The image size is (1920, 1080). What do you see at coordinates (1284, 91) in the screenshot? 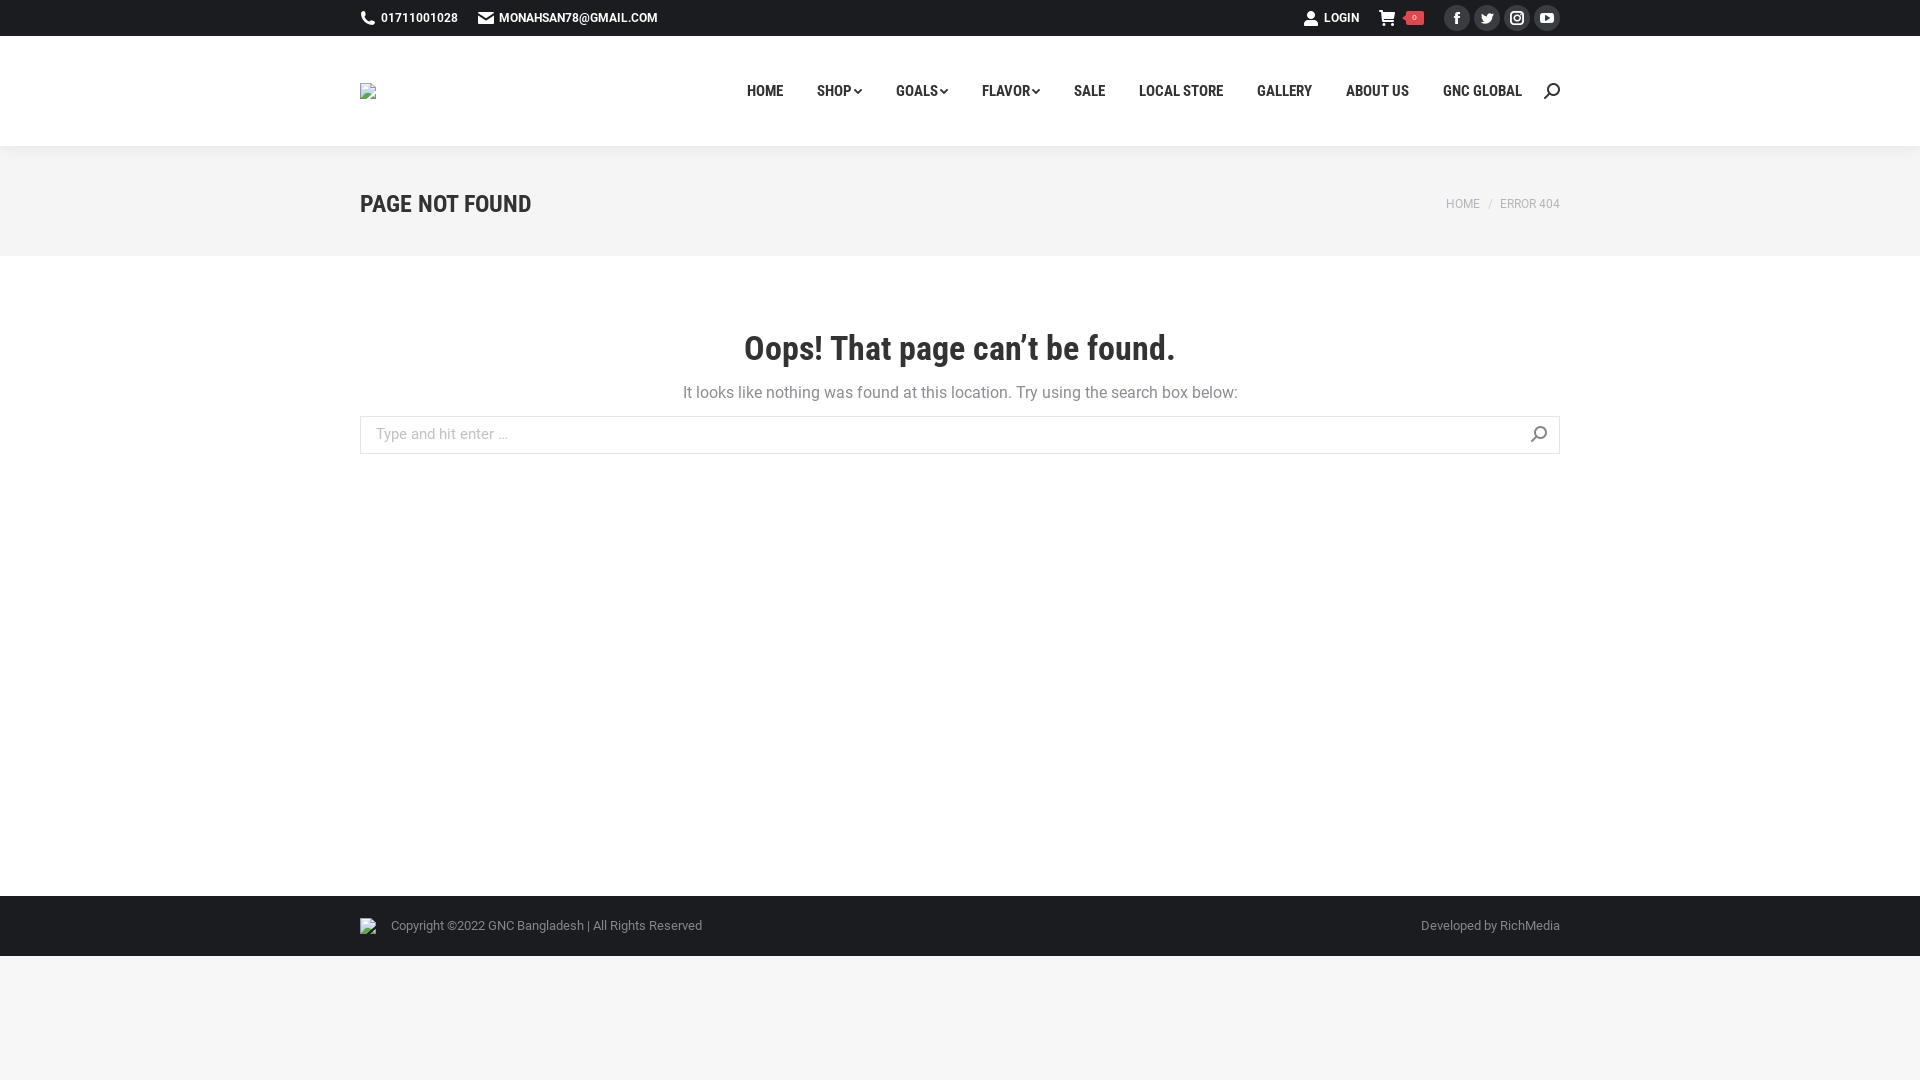
I see `GALLERY` at bounding box center [1284, 91].